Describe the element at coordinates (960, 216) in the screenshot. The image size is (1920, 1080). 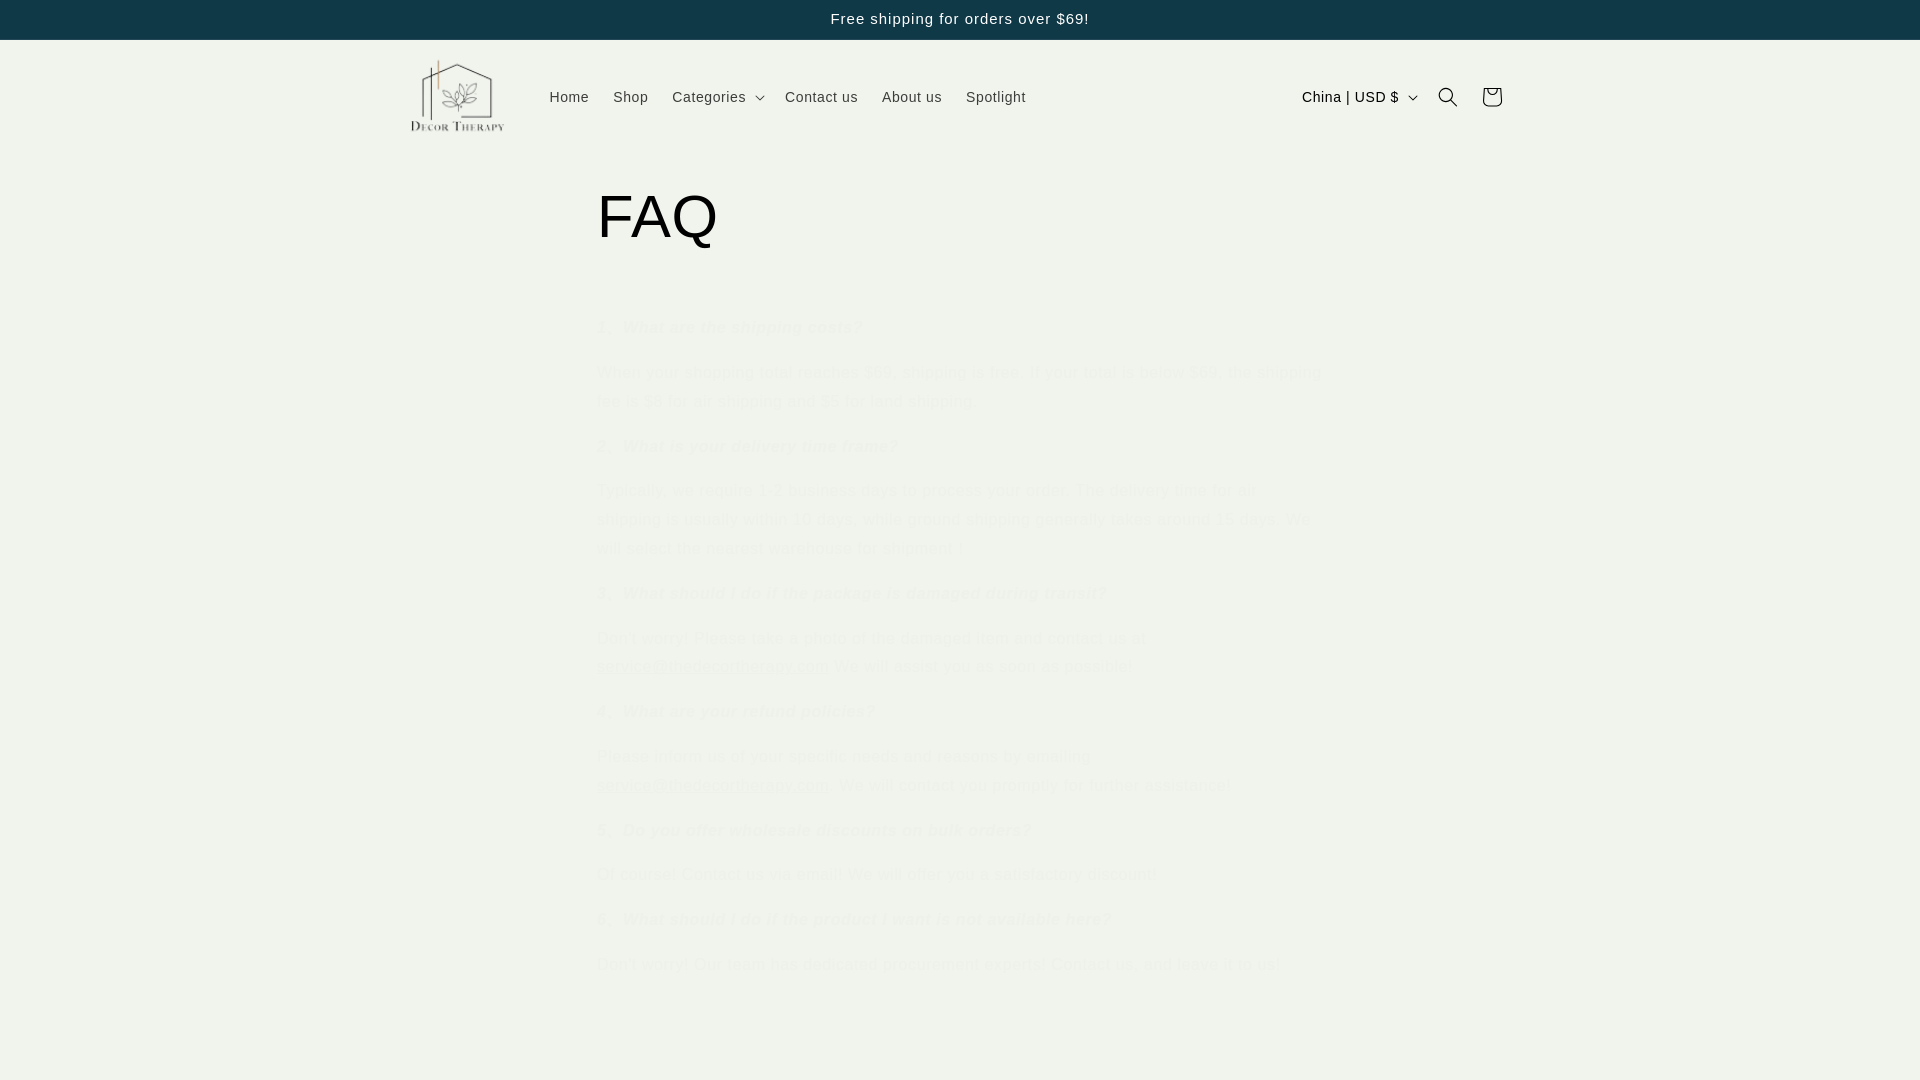
I see `FAQ` at that location.